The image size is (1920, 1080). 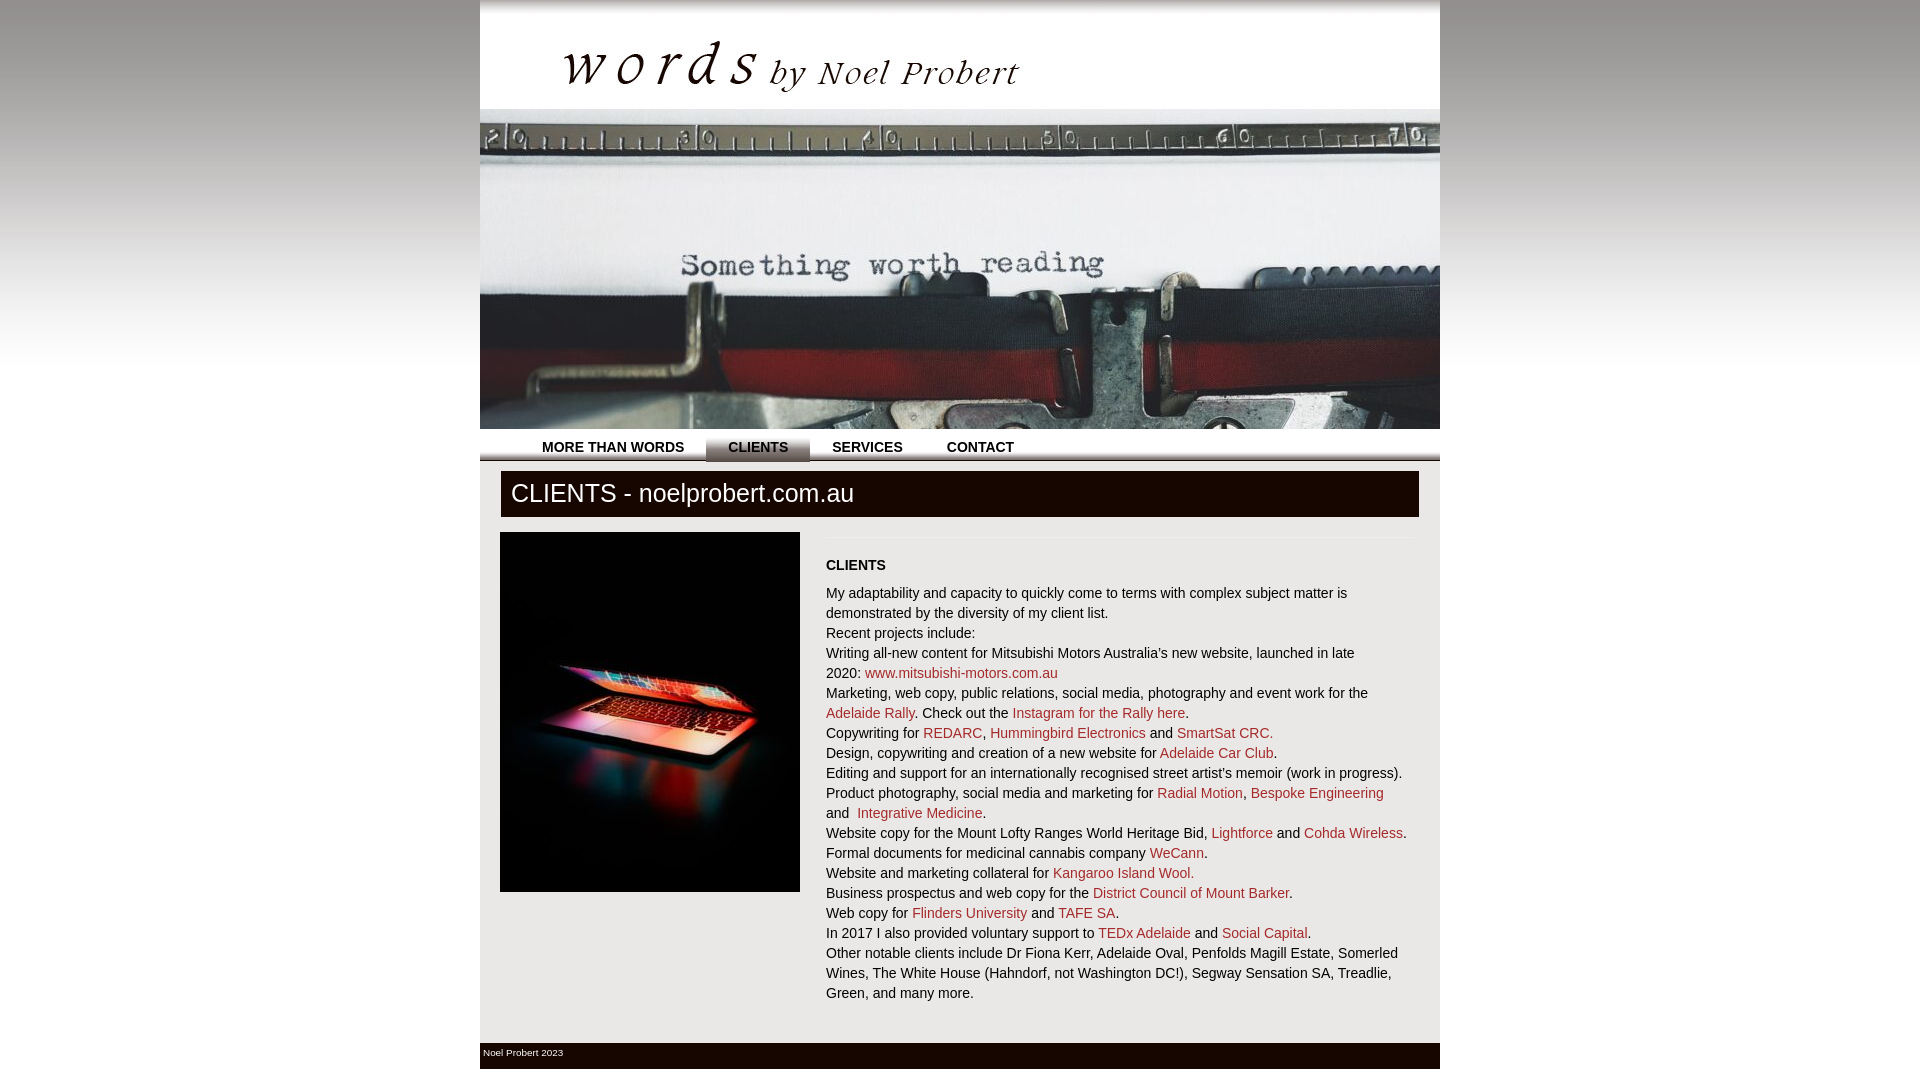 I want to click on WeCann, so click(x=1177, y=853).